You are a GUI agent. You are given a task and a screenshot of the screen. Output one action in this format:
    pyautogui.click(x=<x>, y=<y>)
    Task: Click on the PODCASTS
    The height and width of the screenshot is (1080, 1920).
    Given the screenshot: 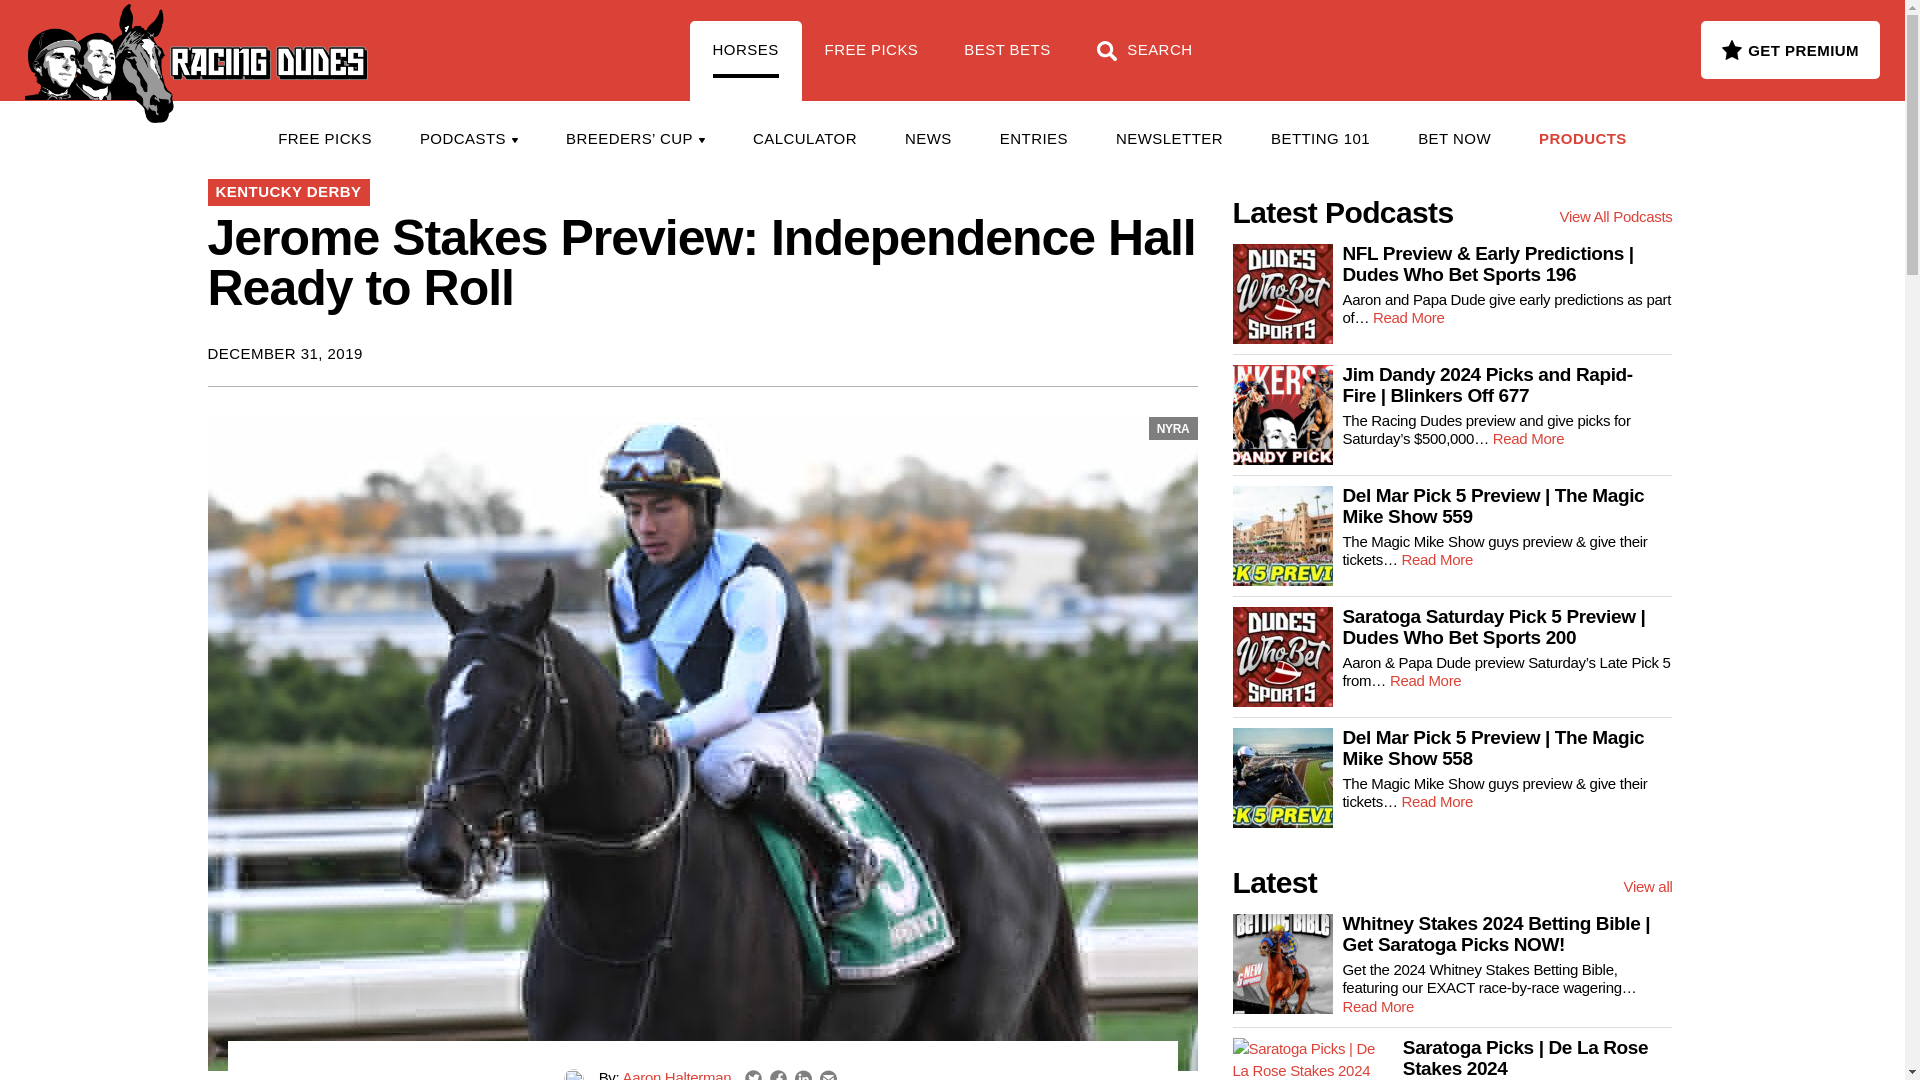 What is the action you would take?
    pyautogui.click(x=468, y=139)
    